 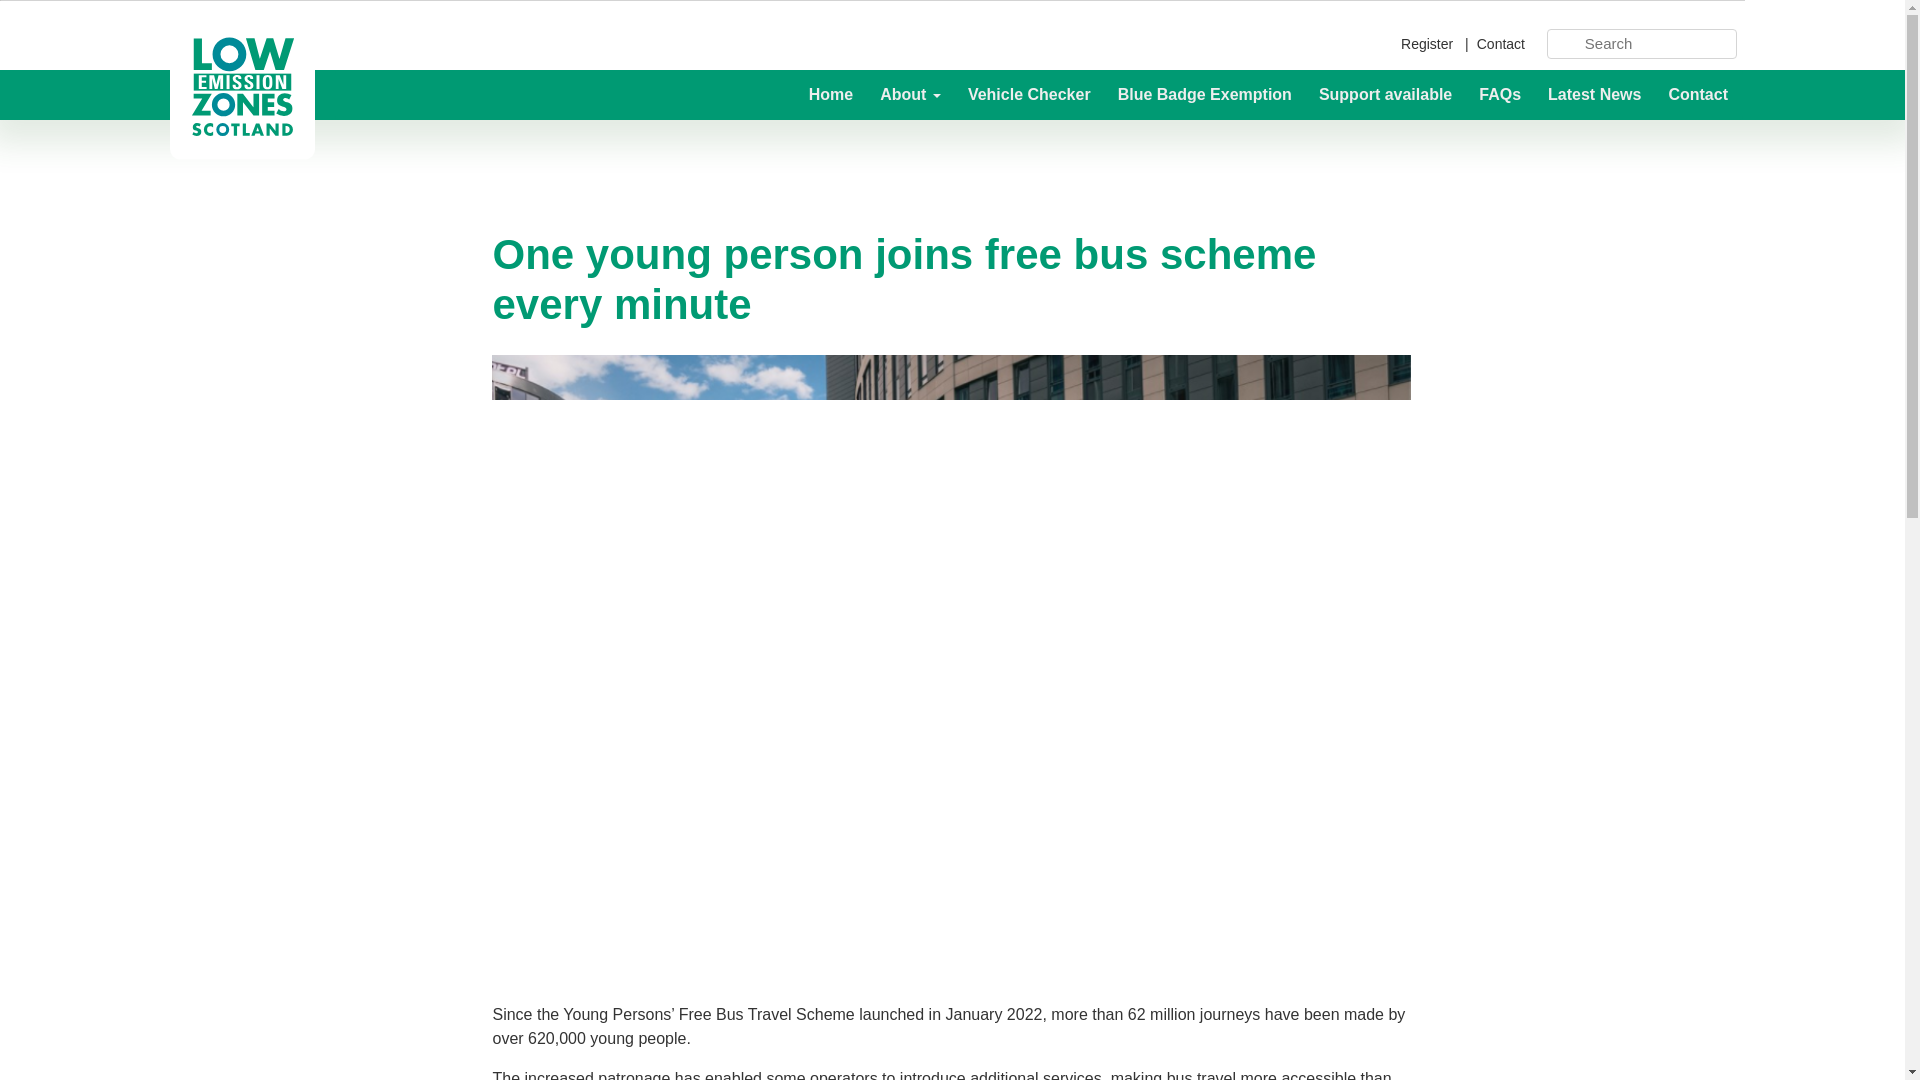 What do you see at coordinates (1030, 94) in the screenshot?
I see `Vehicle Checker` at bounding box center [1030, 94].